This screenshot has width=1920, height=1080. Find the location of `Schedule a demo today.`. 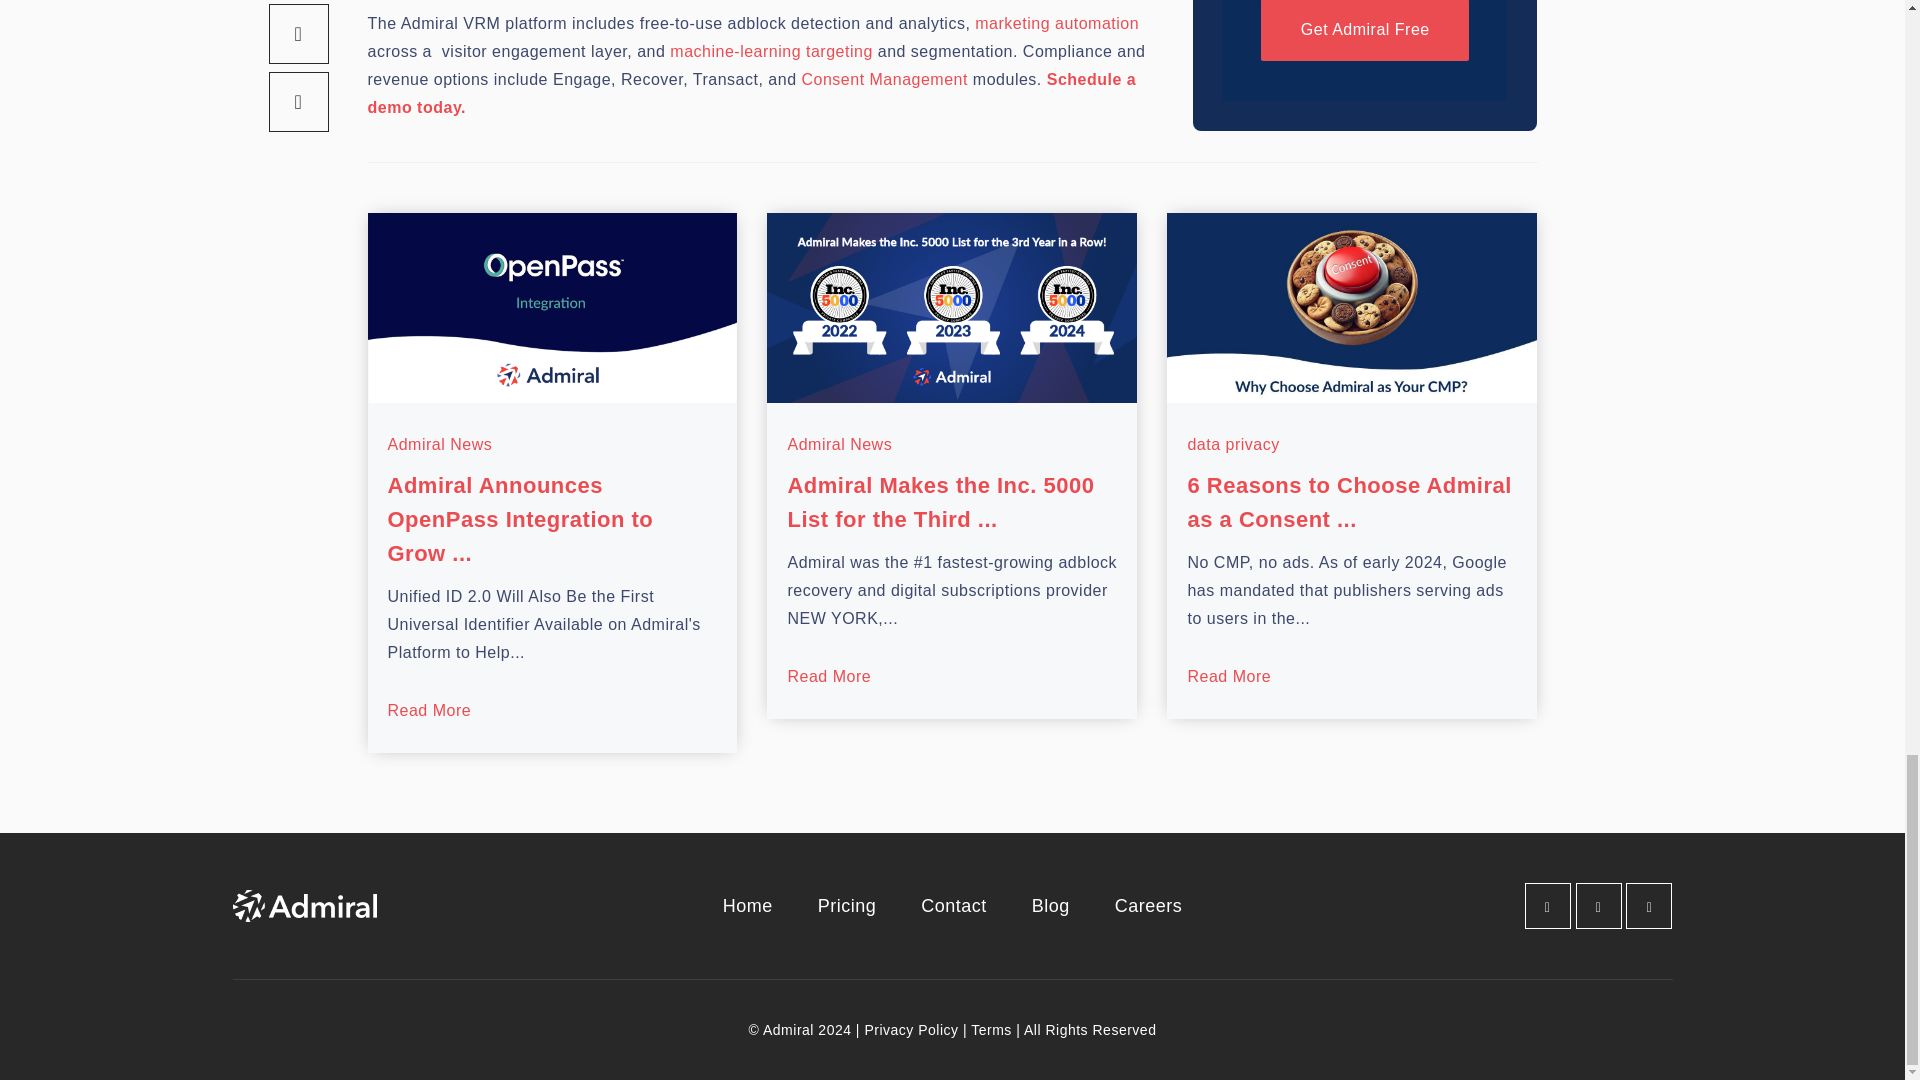

Schedule a demo today. is located at coordinates (752, 93).